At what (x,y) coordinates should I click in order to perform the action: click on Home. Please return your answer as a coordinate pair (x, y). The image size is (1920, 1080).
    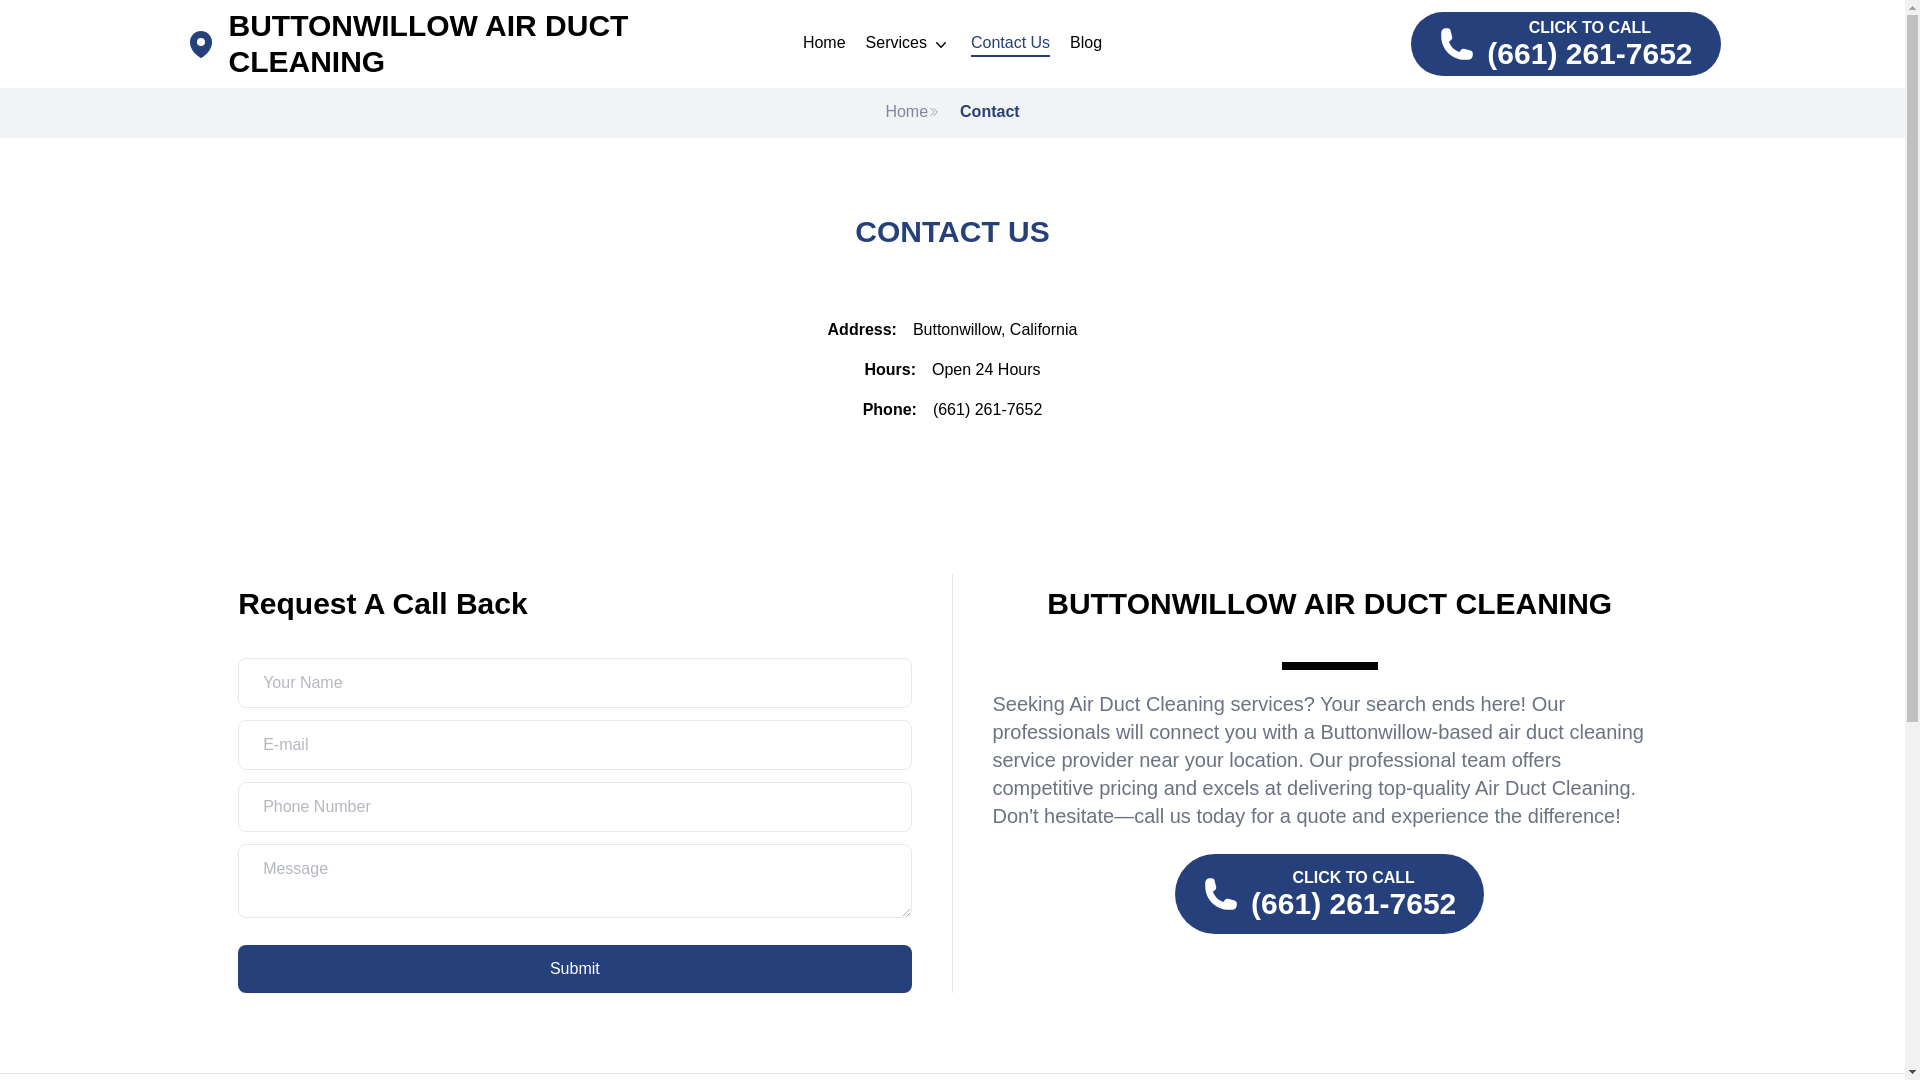
    Looking at the image, I should click on (912, 113).